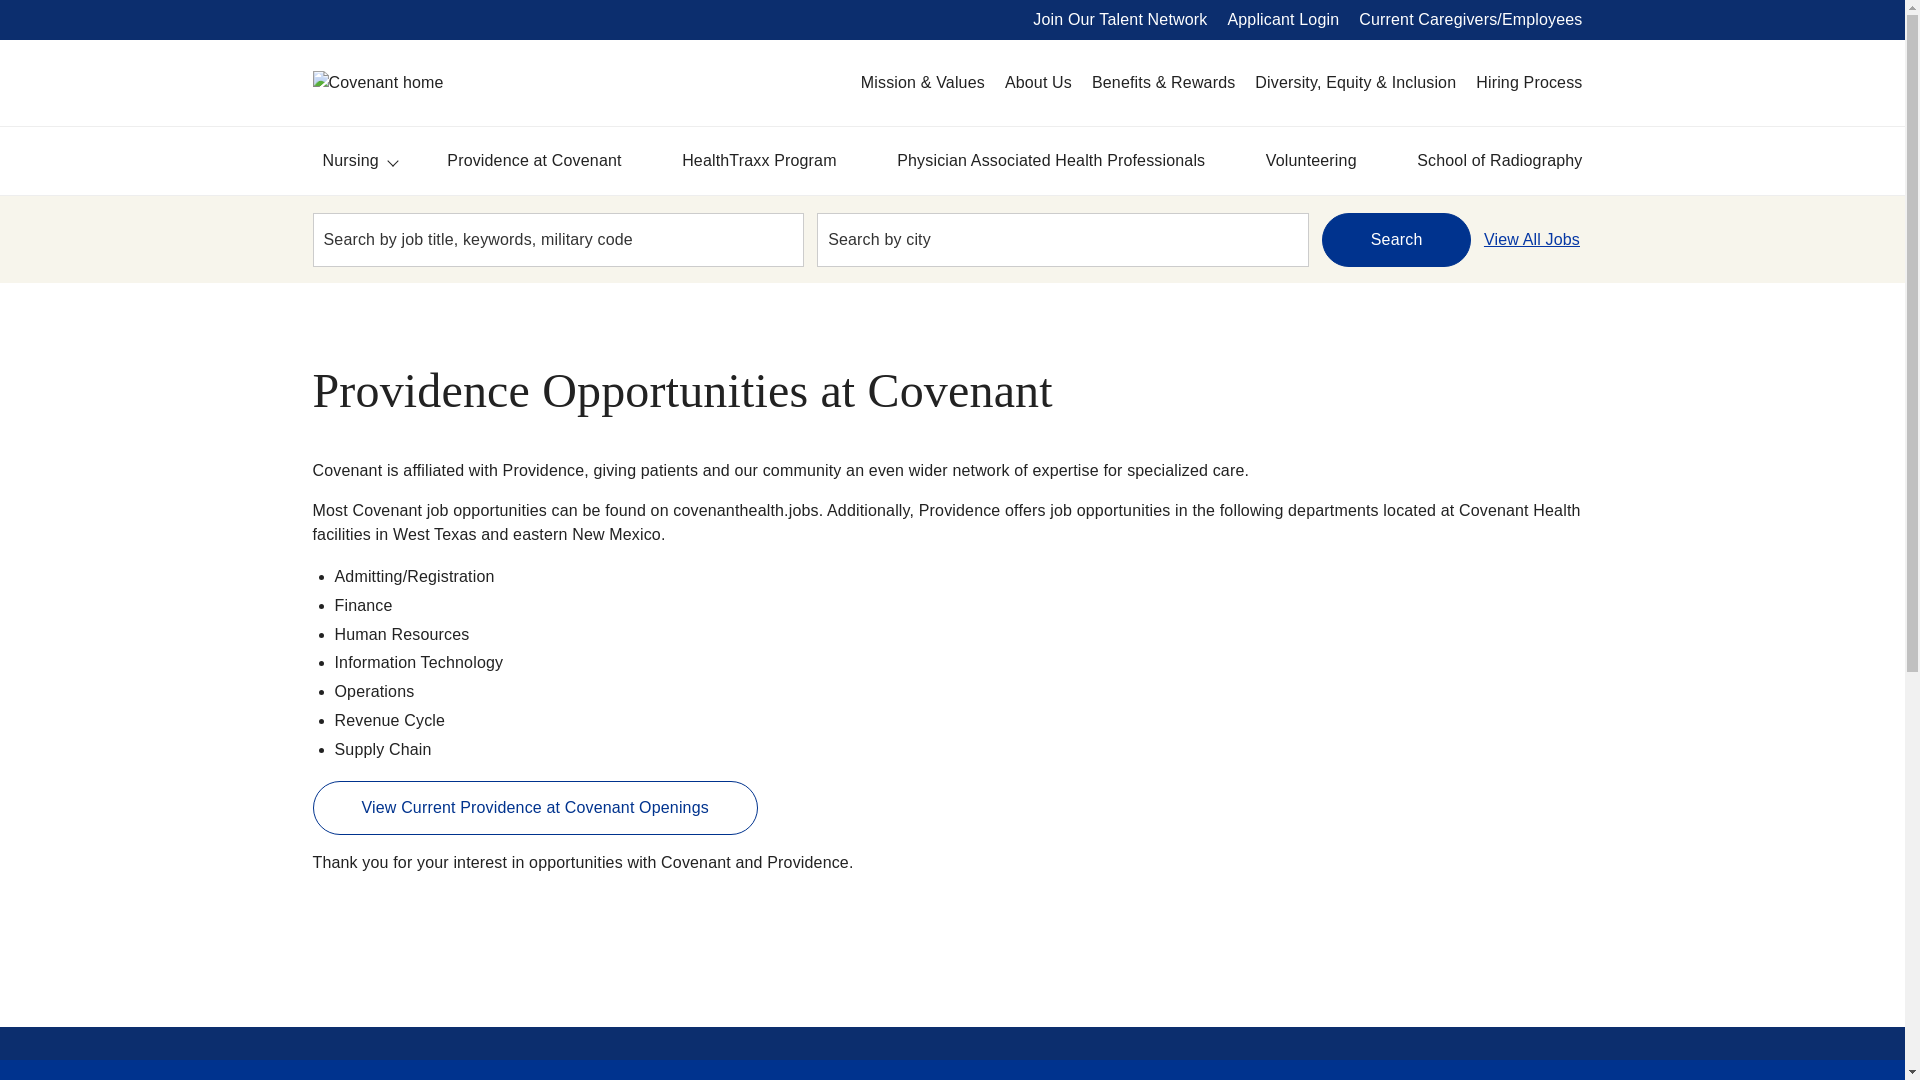  I want to click on Nursing, so click(391, 159).